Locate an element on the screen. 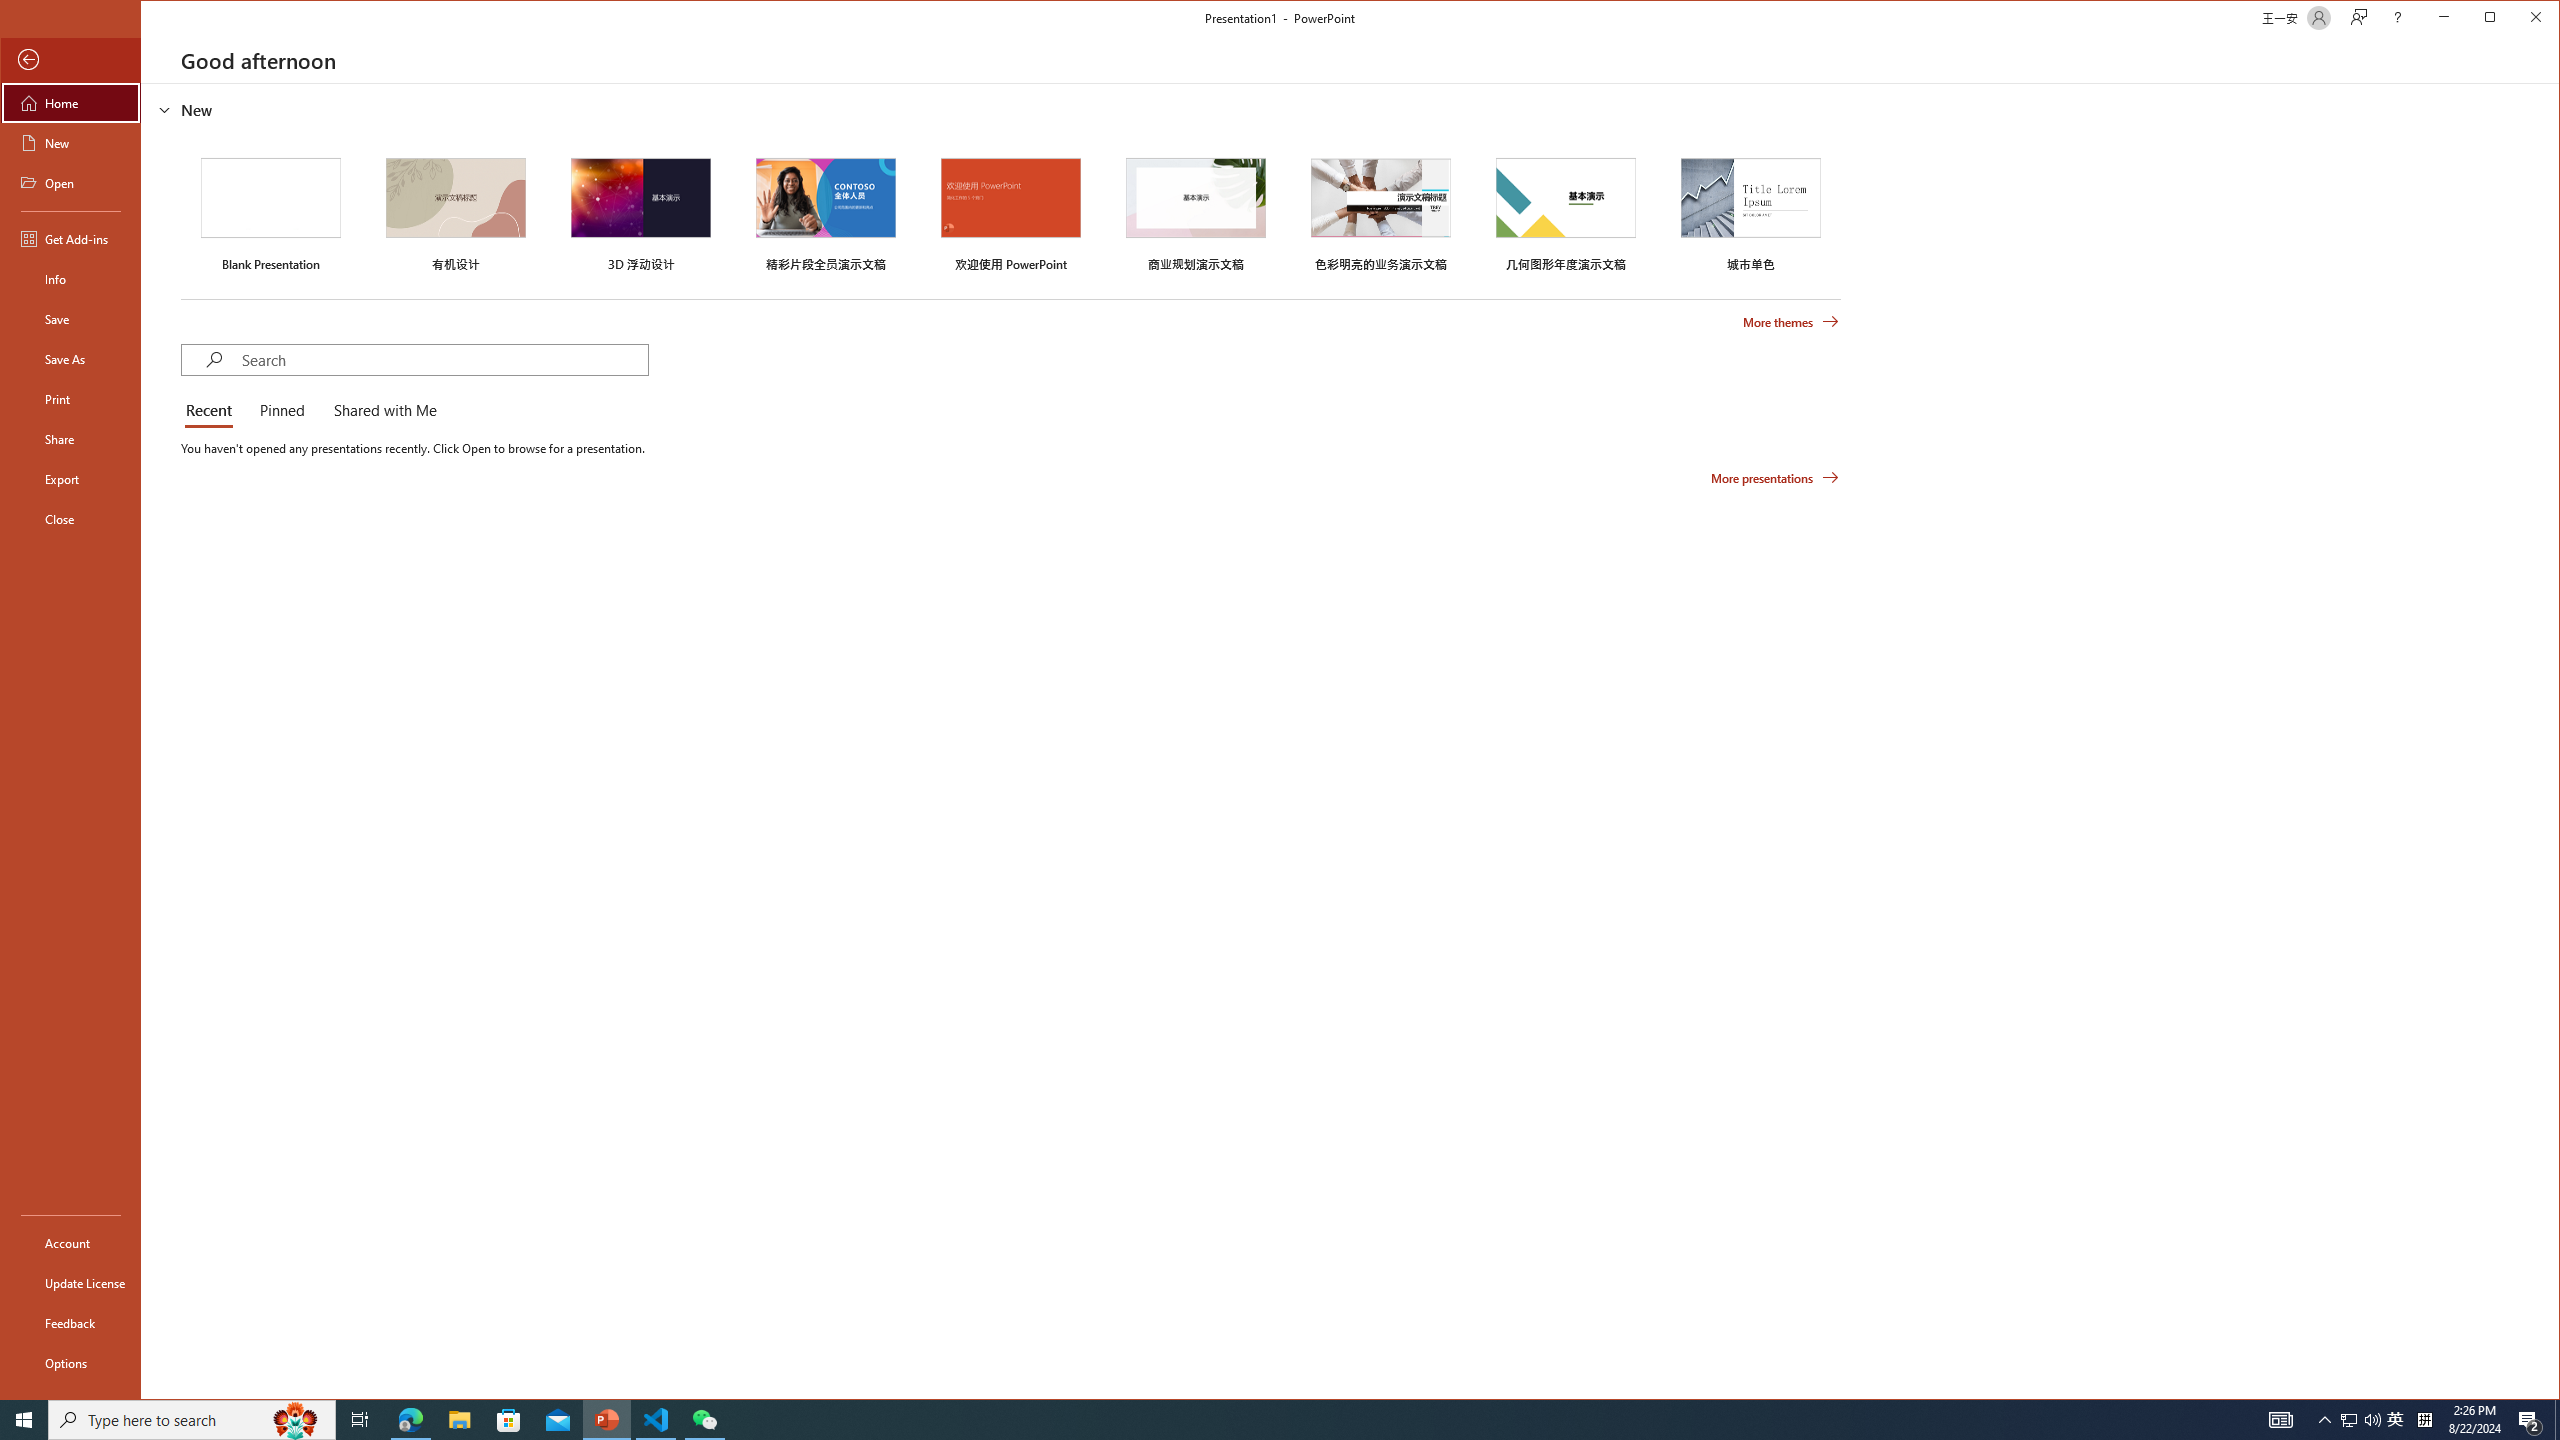 The image size is (2560, 1440). File Explorer is located at coordinates (70, 479).